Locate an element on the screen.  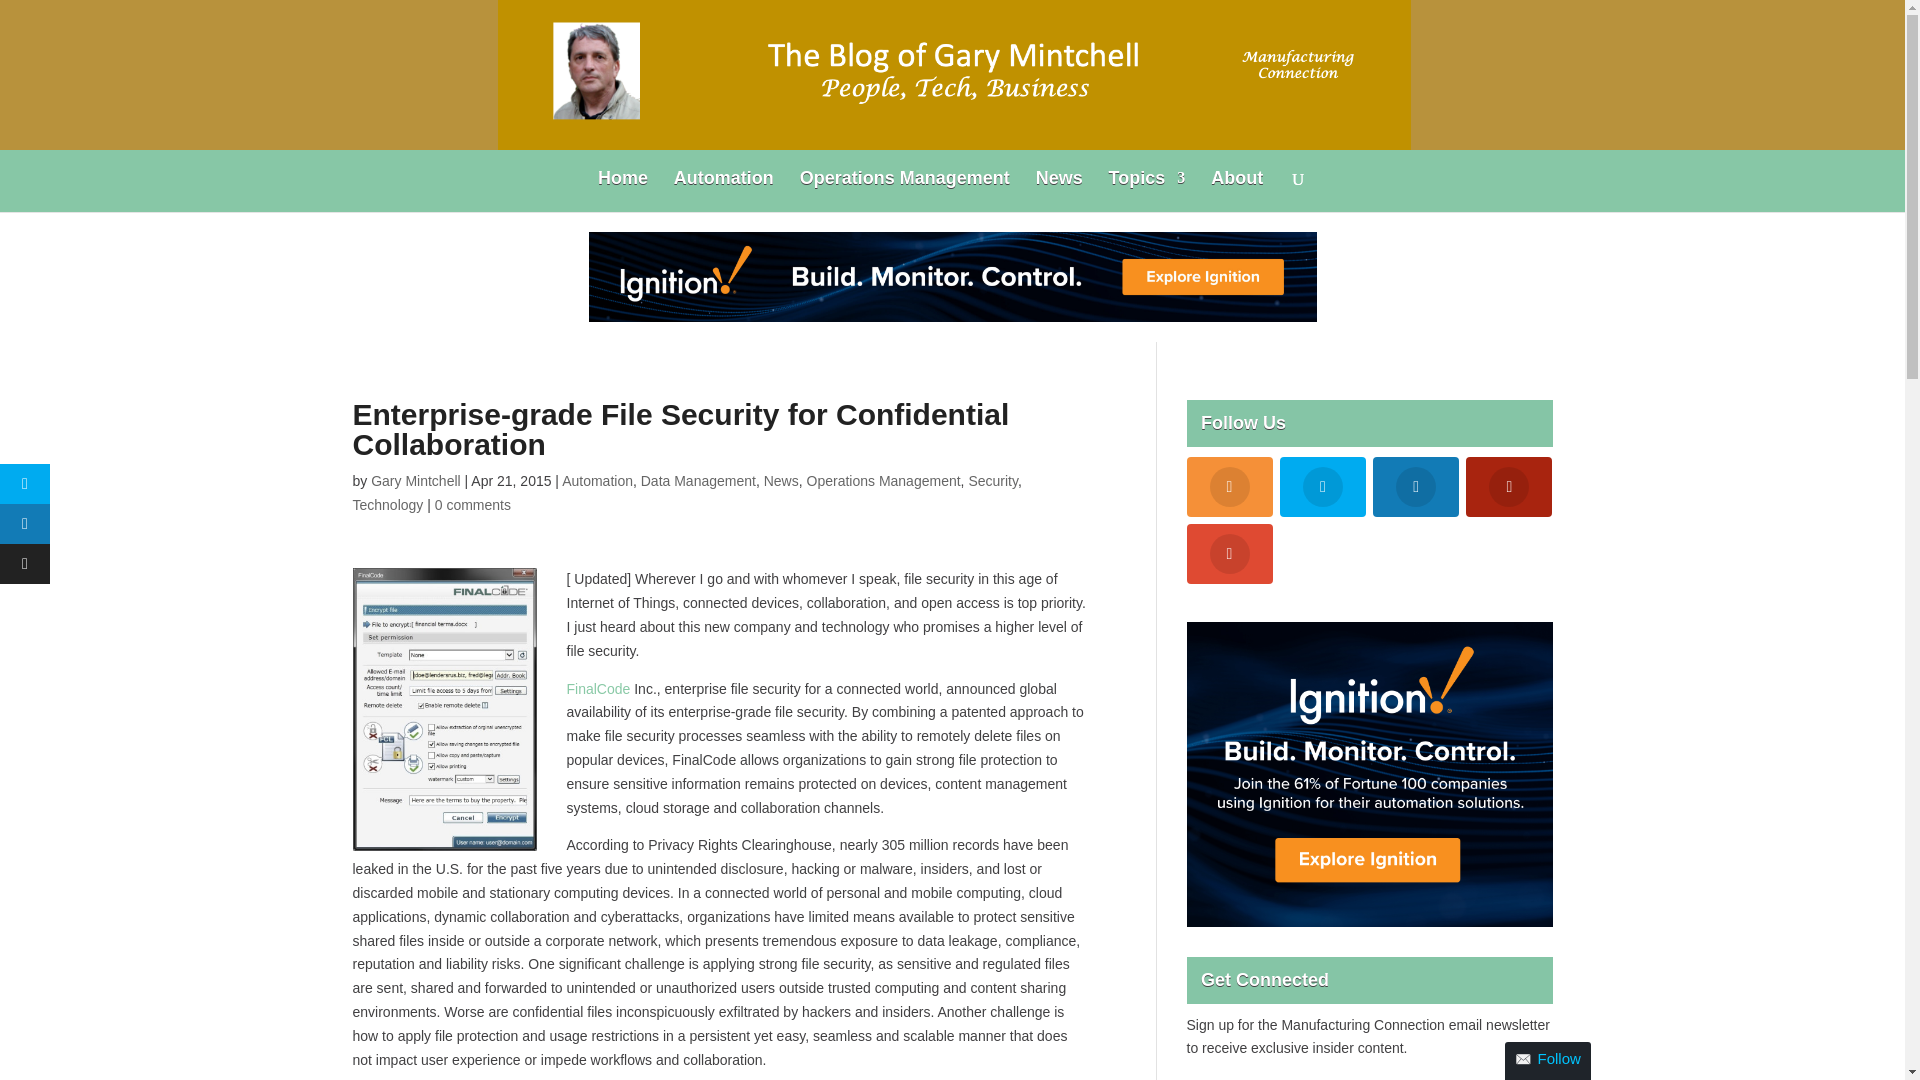
Posts by Gary Mintchell is located at coordinates (415, 481).